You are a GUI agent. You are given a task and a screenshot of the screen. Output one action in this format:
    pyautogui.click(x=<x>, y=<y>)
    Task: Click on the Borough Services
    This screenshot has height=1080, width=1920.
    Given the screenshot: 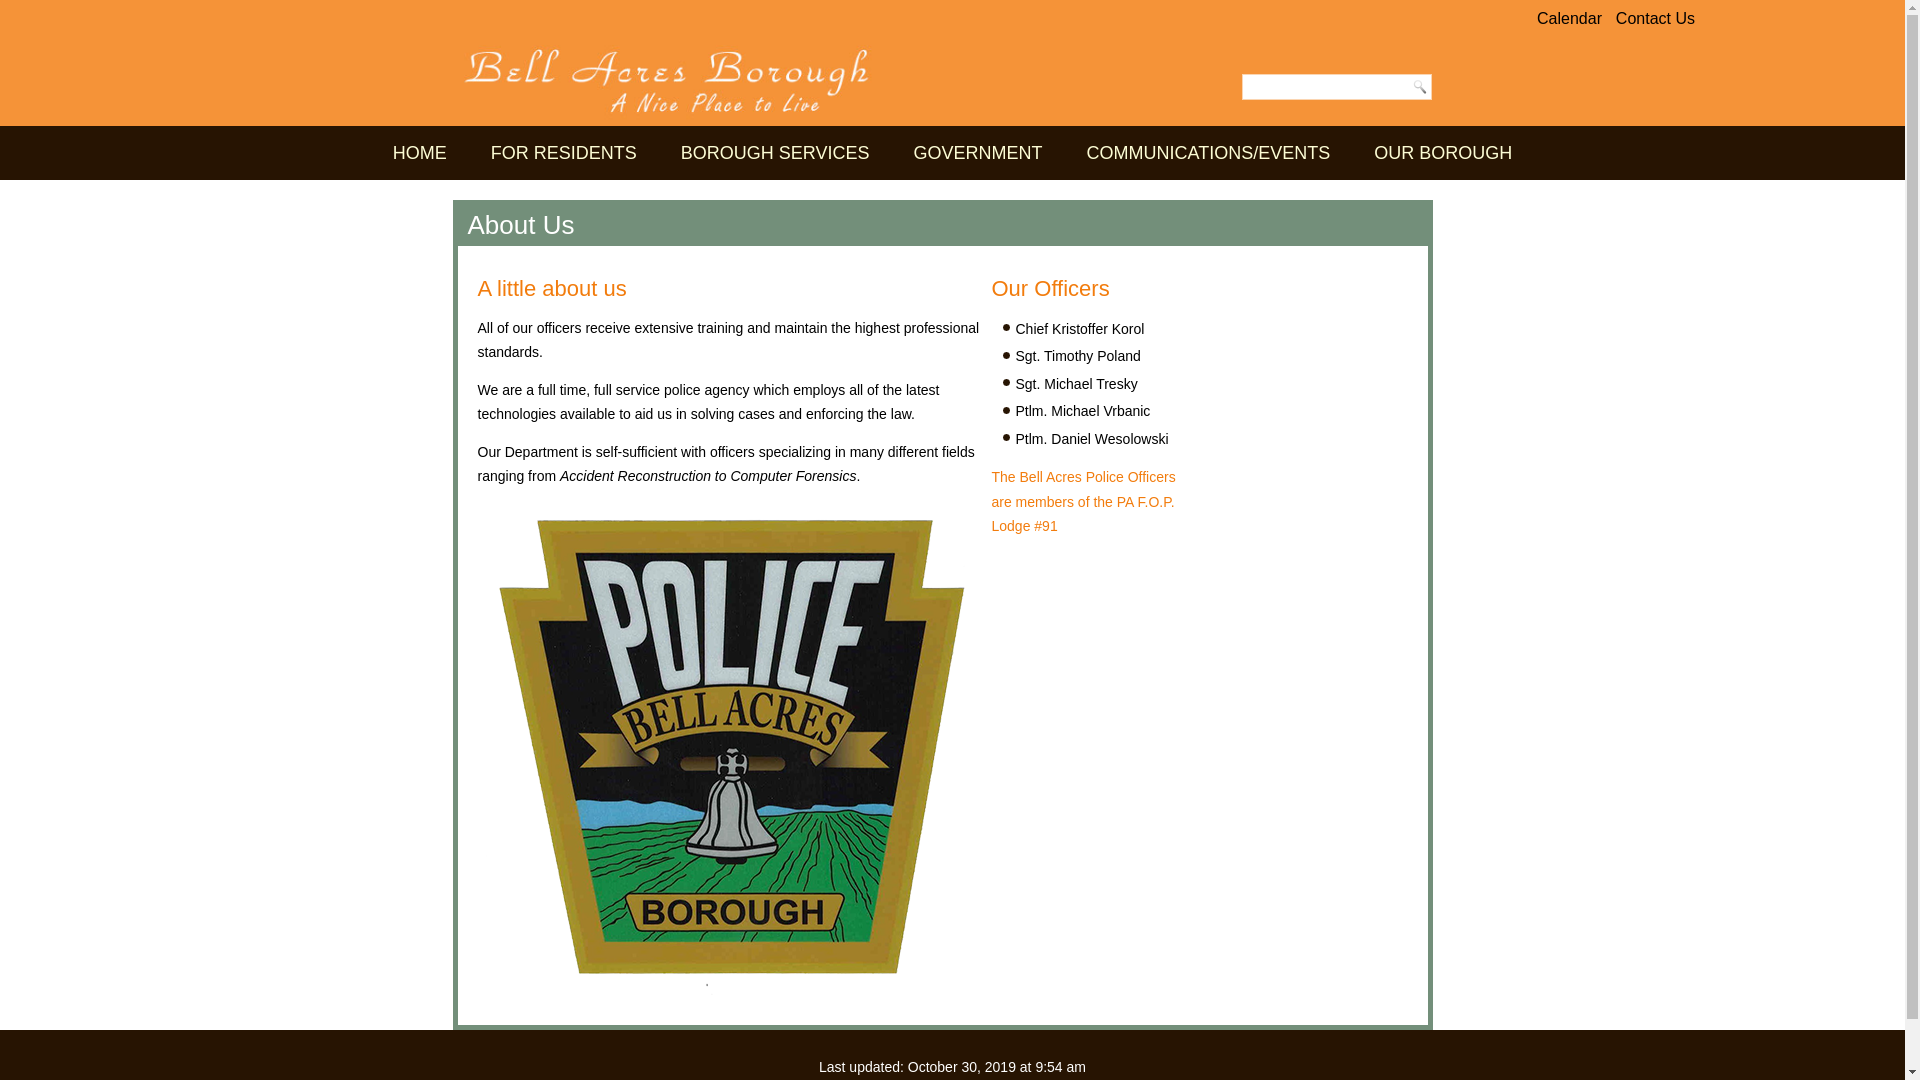 What is the action you would take?
    pyautogui.click(x=776, y=153)
    